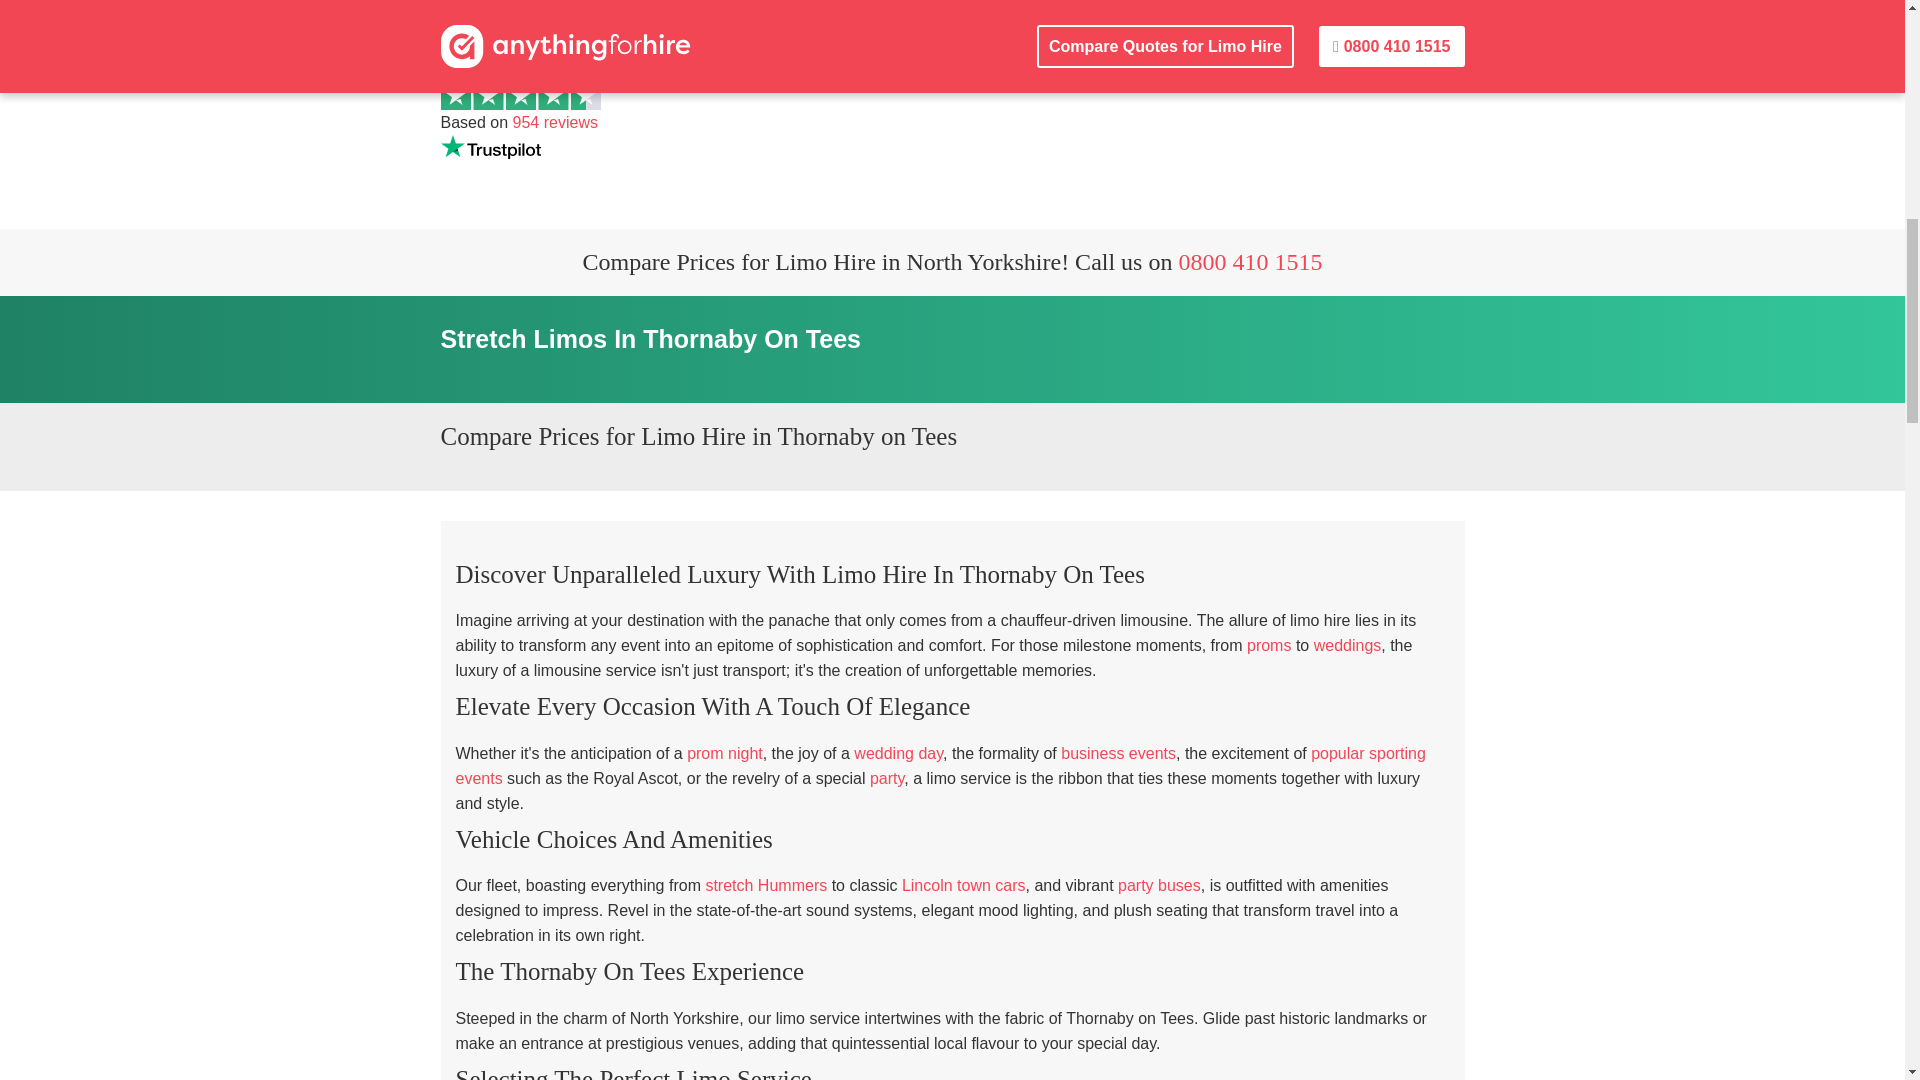 This screenshot has height=1080, width=1920. What do you see at coordinates (898, 754) in the screenshot?
I see `wedding day` at bounding box center [898, 754].